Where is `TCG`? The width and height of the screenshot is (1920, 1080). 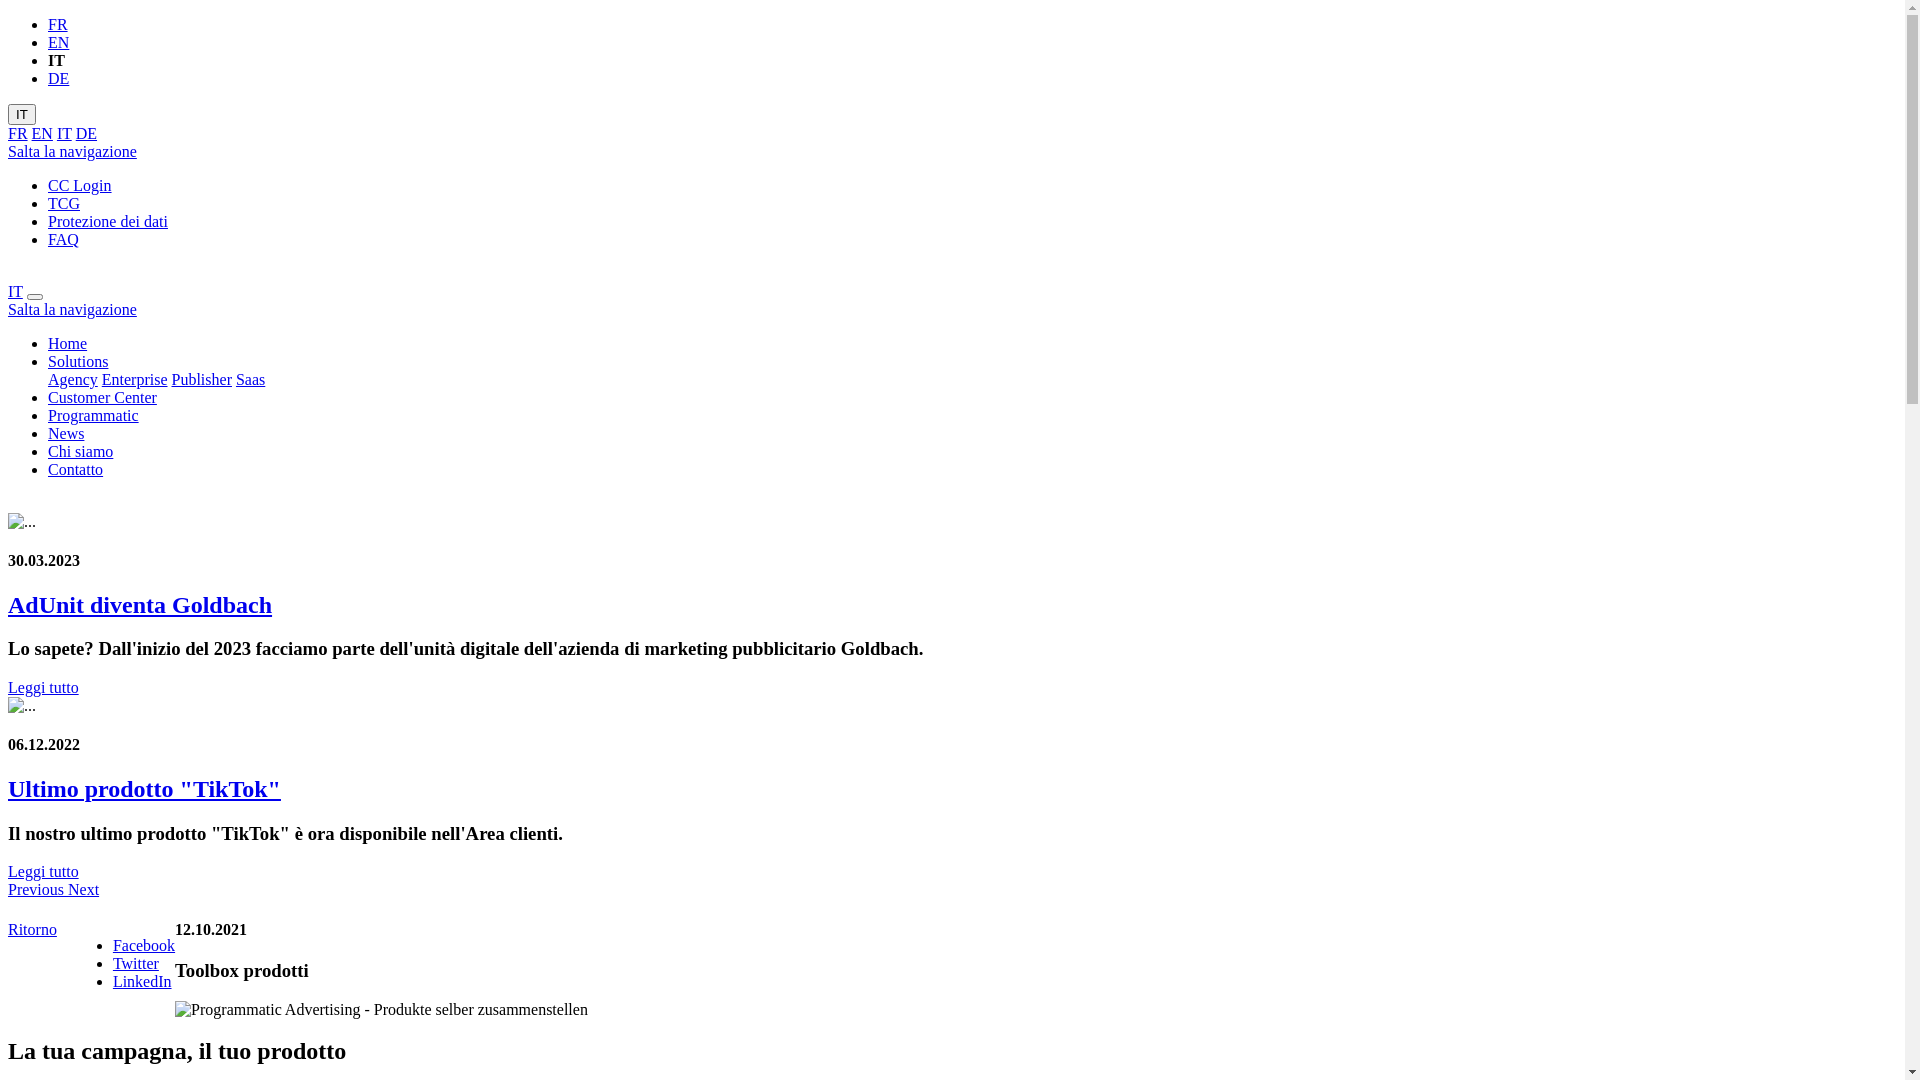 TCG is located at coordinates (64, 204).